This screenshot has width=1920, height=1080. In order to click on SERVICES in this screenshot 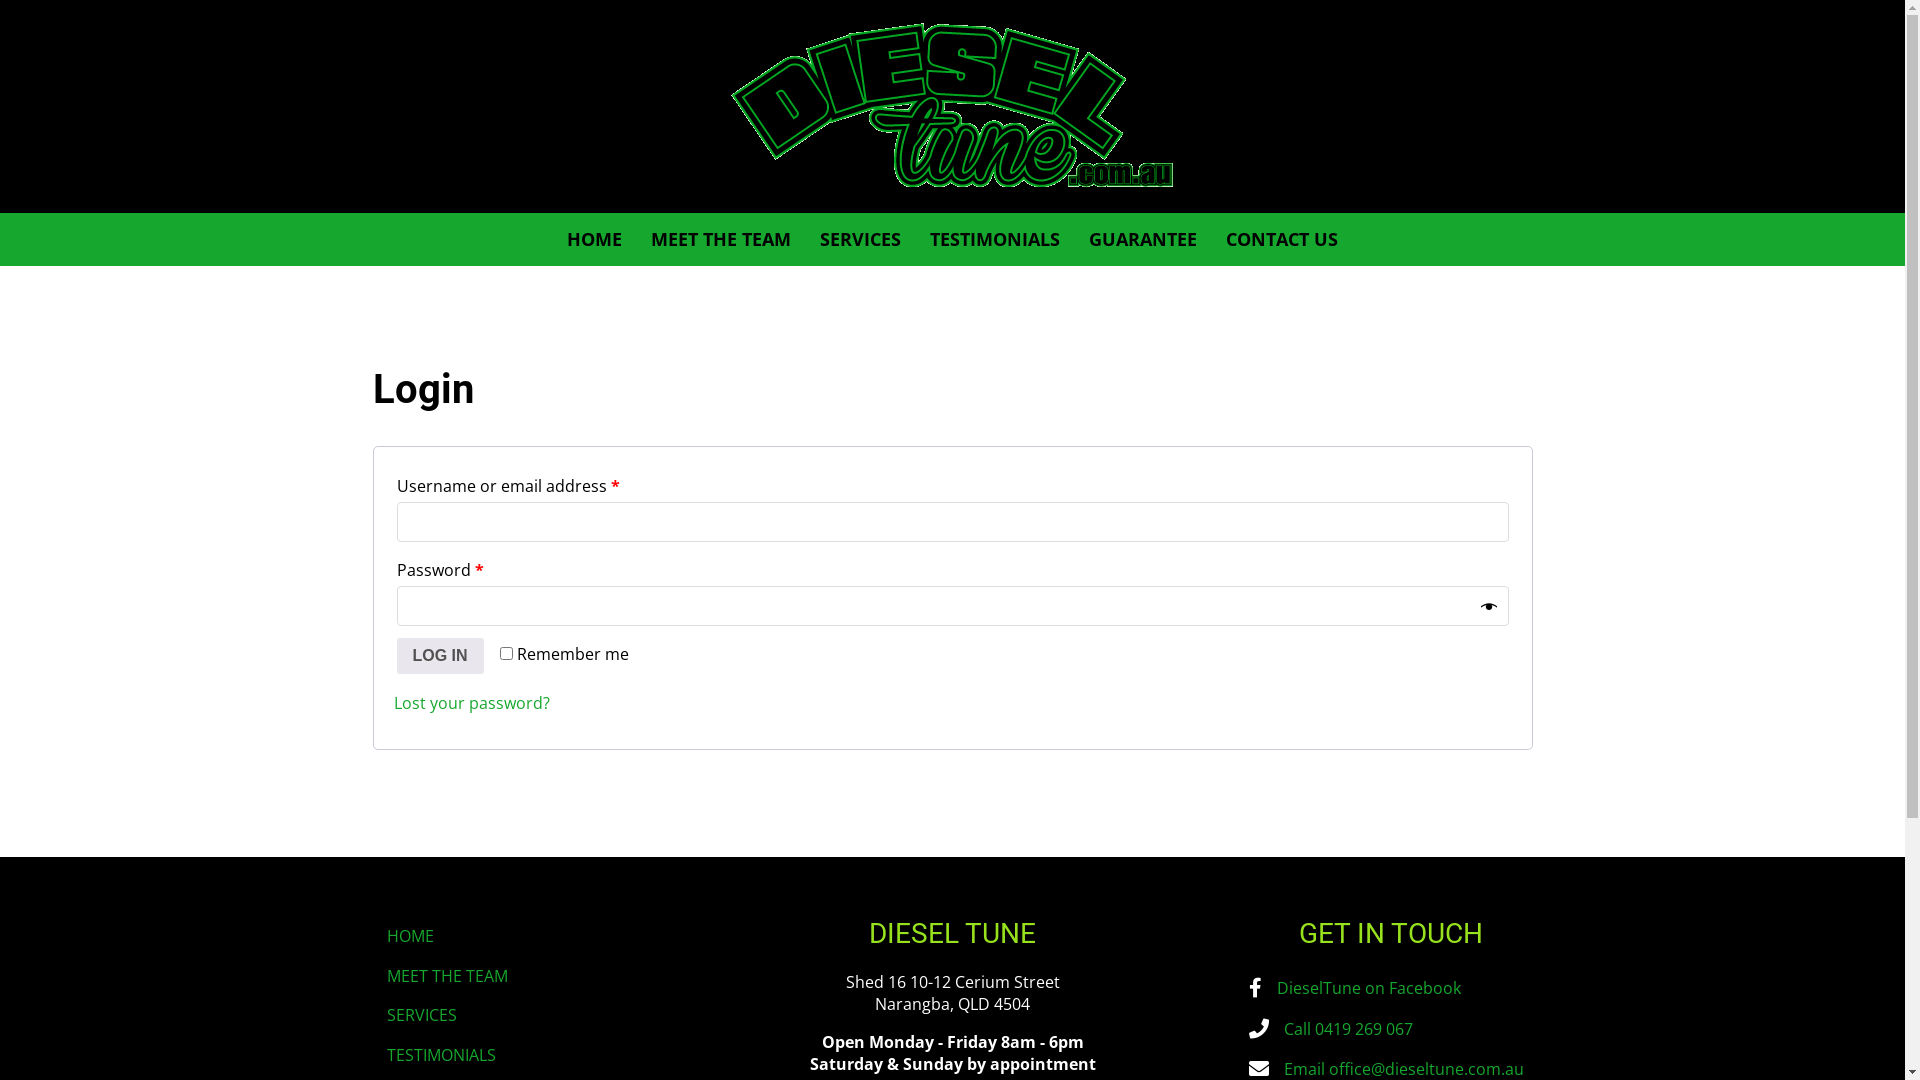, I will do `click(860, 240)`.